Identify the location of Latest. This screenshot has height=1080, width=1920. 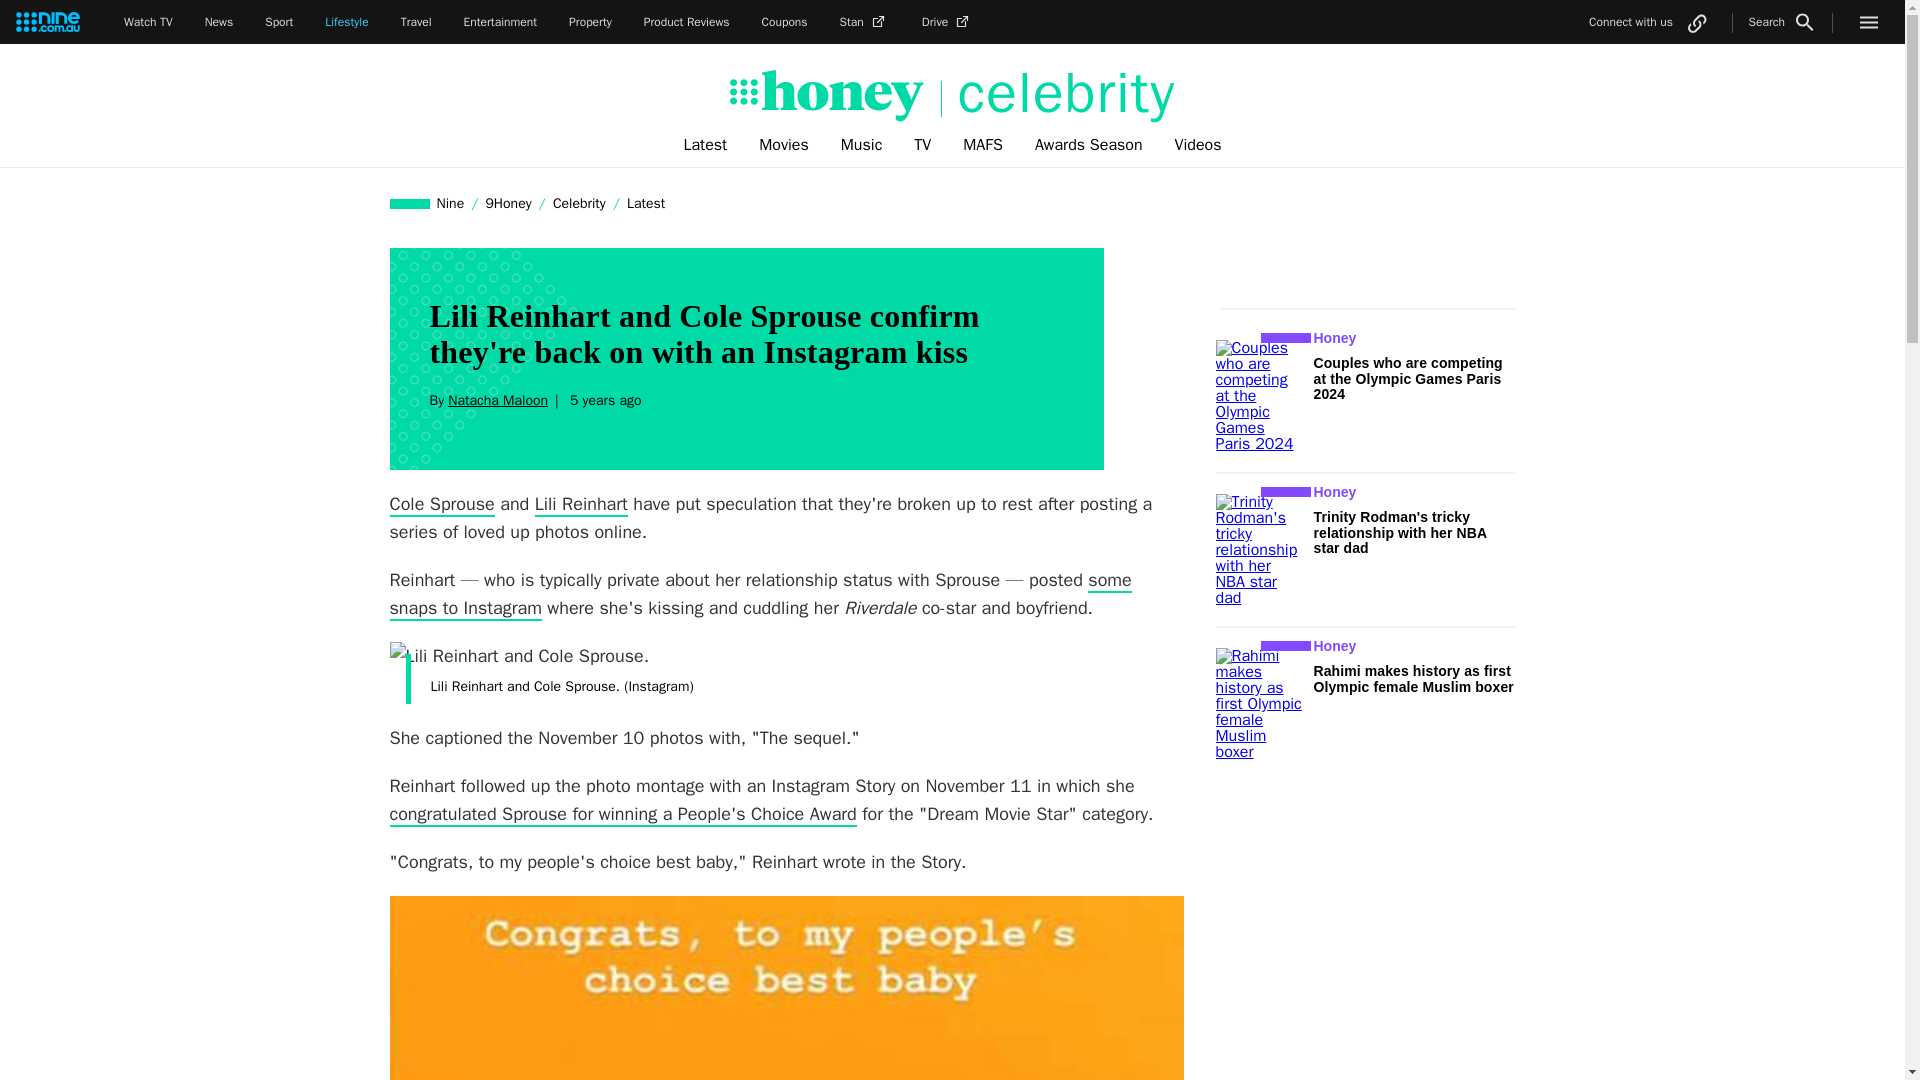
(646, 203).